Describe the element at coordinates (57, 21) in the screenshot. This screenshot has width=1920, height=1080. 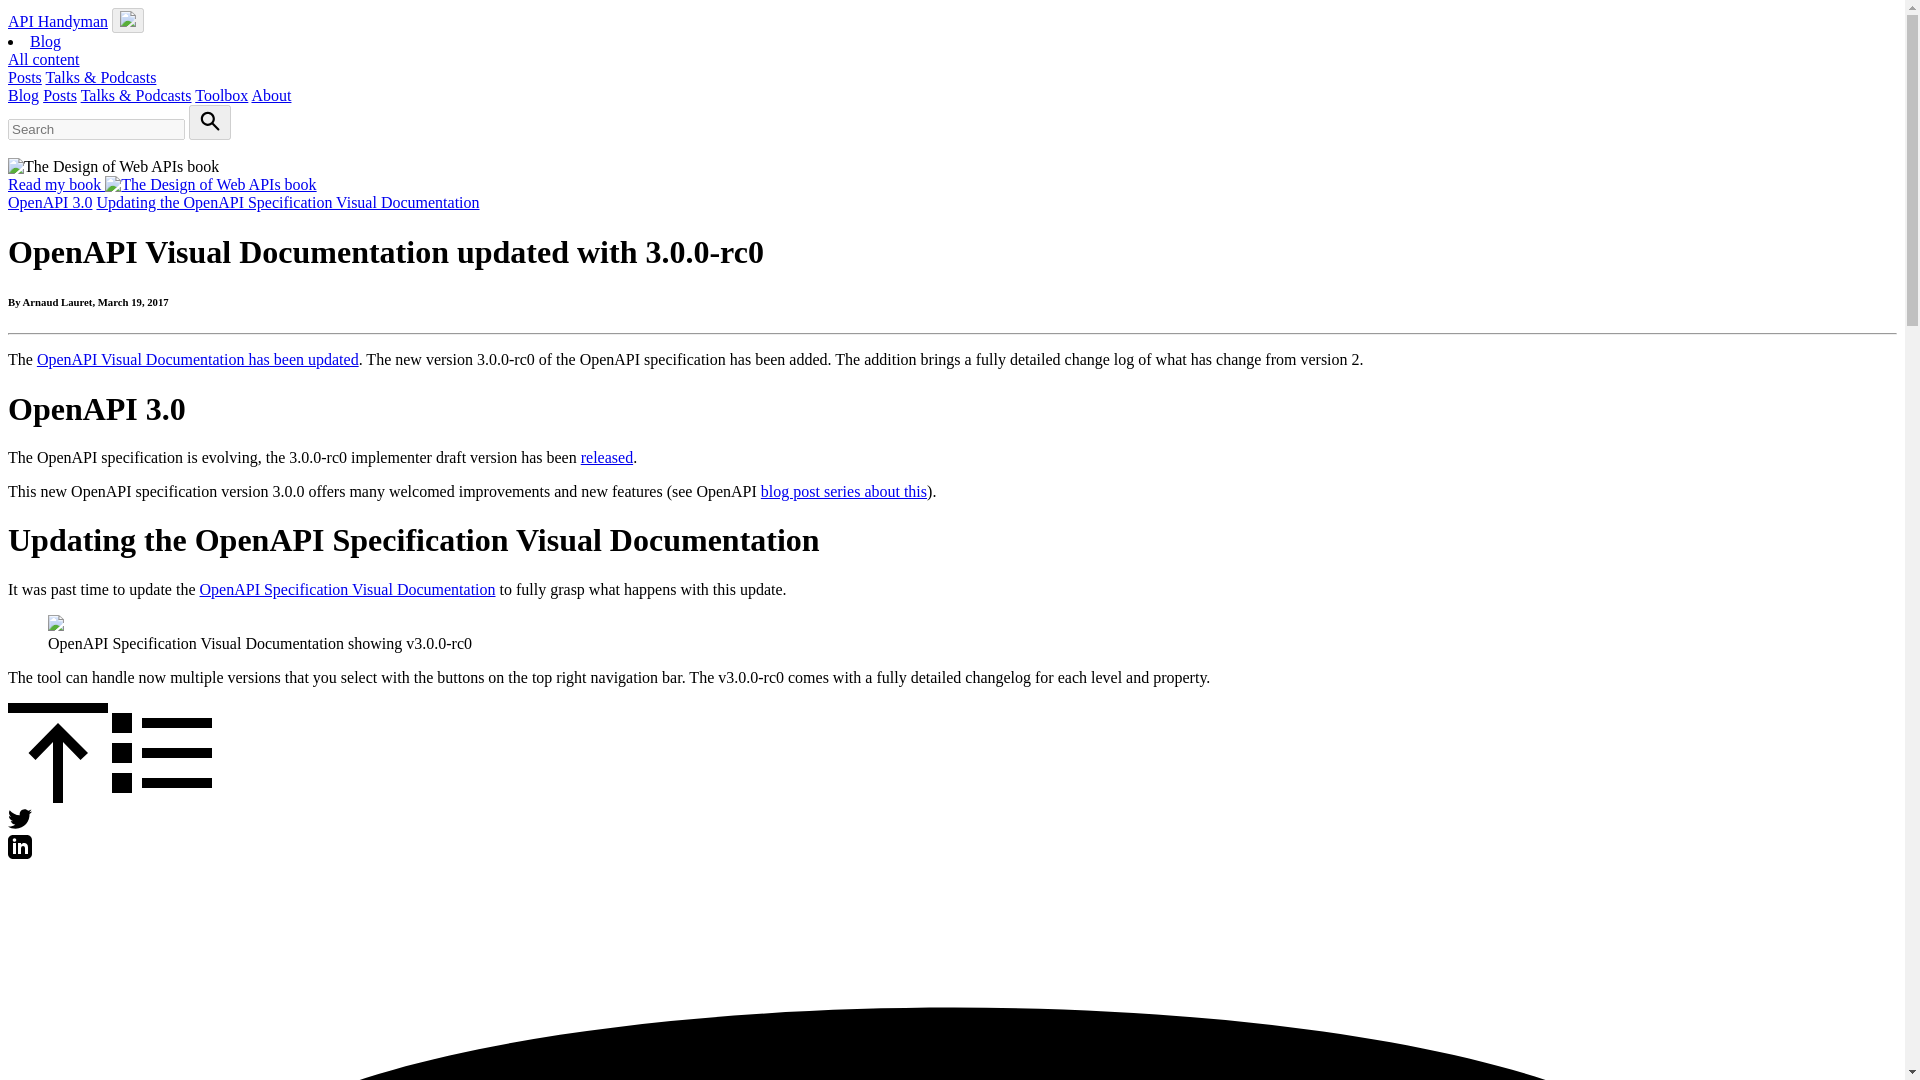
I see `API Handyman` at that location.